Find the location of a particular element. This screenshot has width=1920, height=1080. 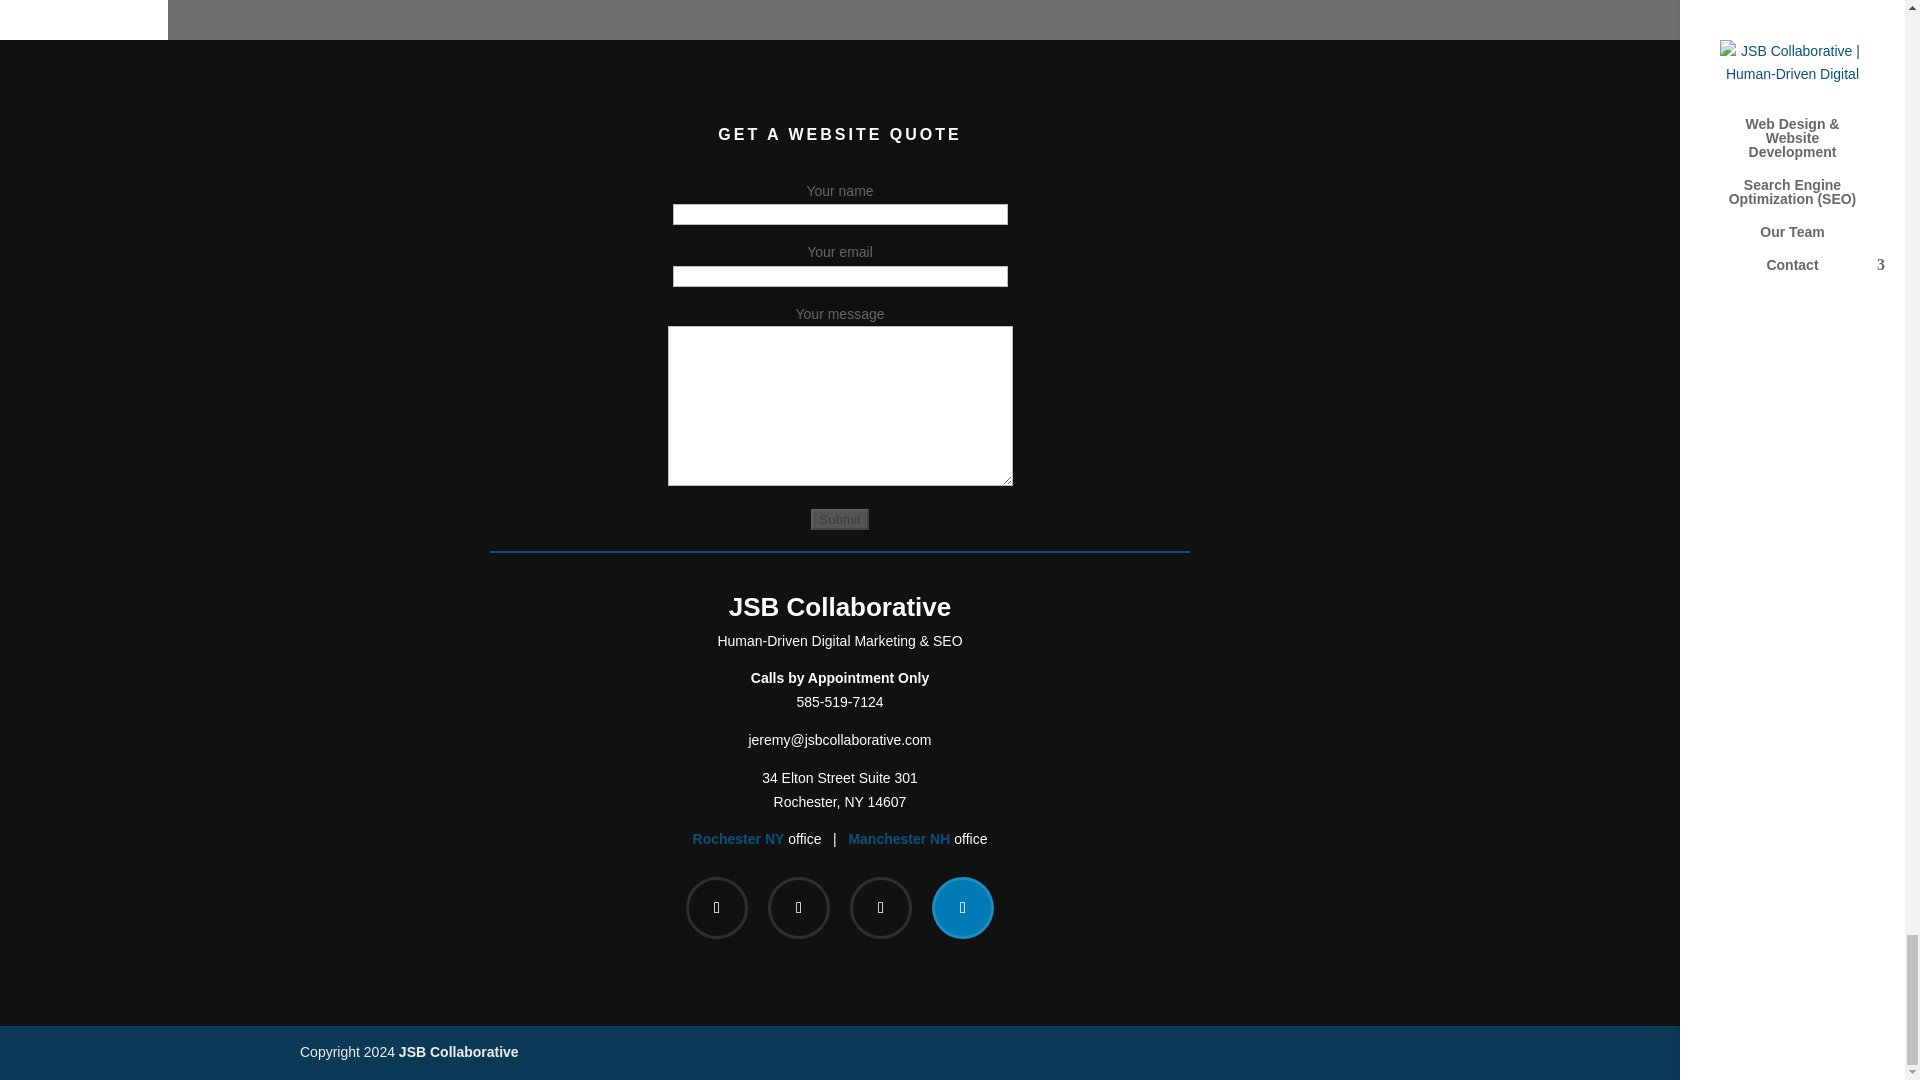

Rochester NY is located at coordinates (899, 838).